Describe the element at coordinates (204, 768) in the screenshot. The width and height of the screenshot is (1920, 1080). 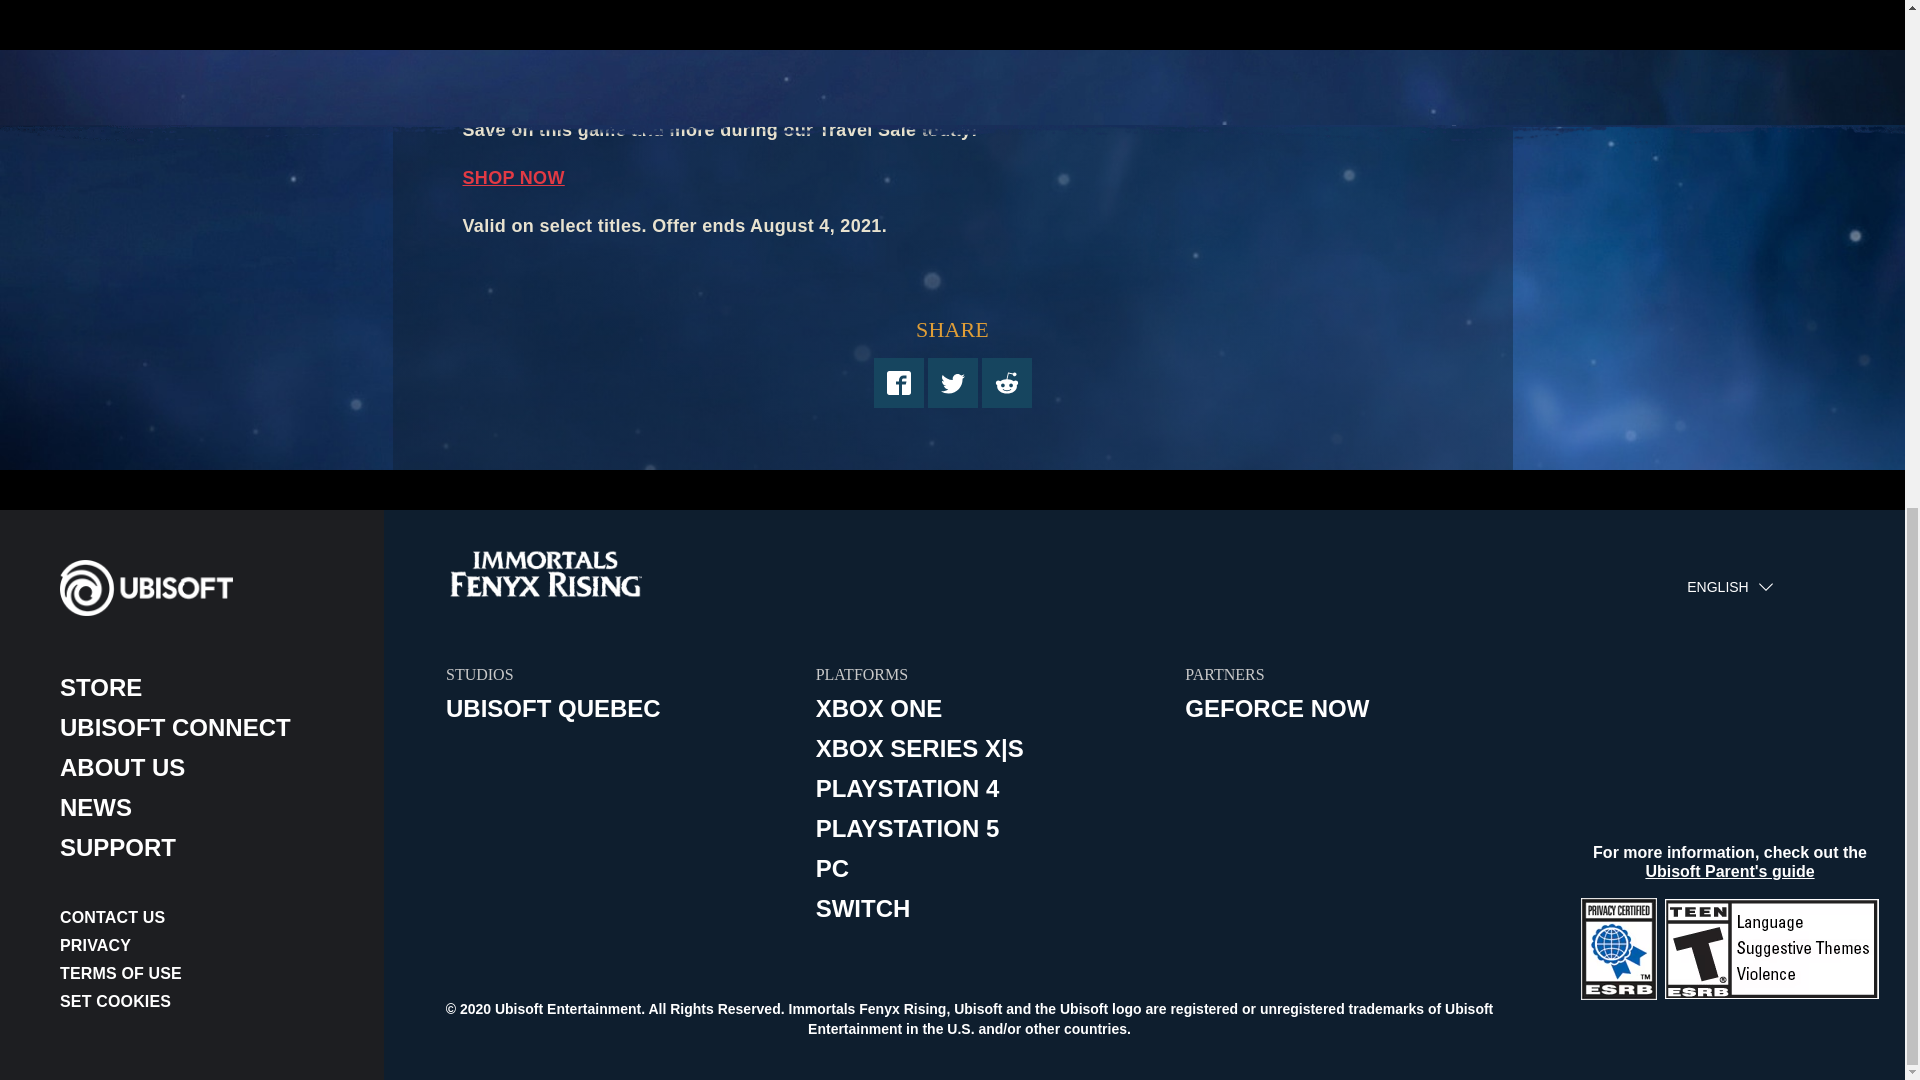
I see `ABOUT US` at that location.